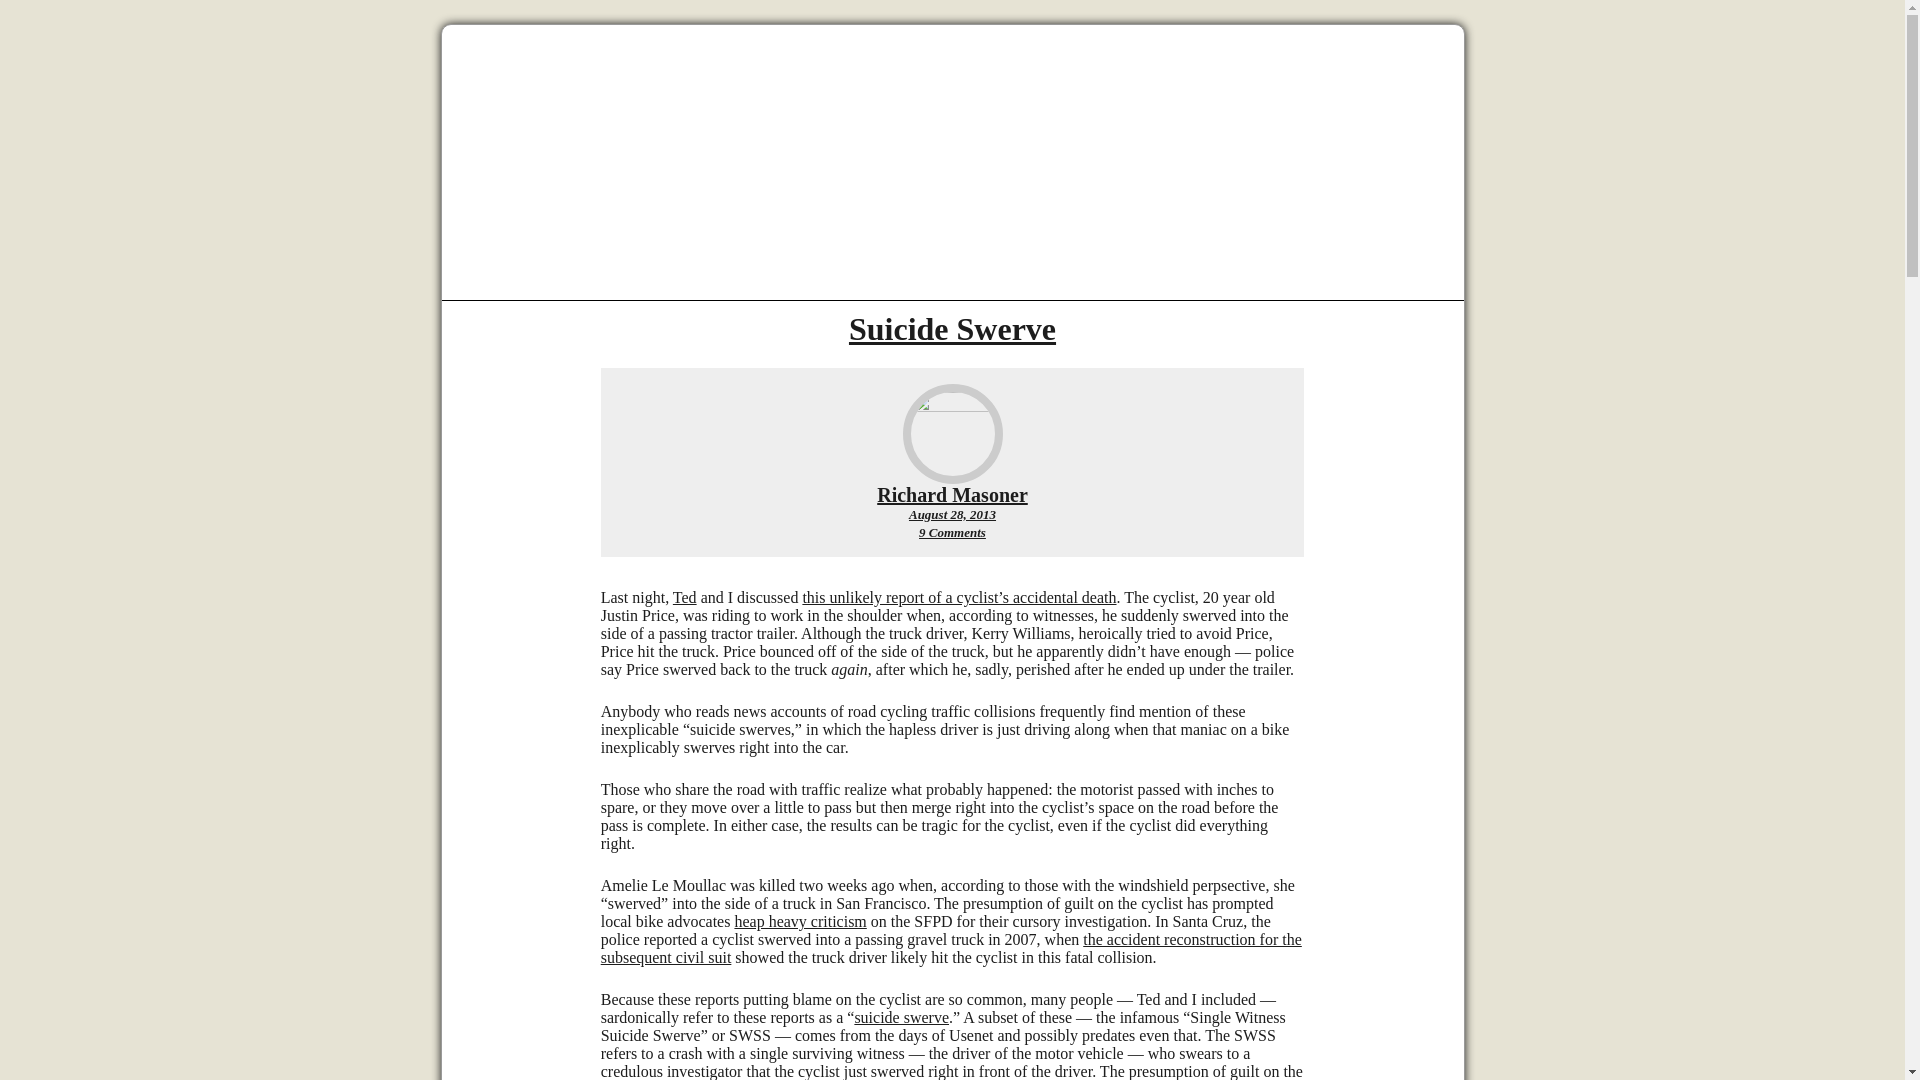 This screenshot has width=1920, height=1080. What do you see at coordinates (684, 596) in the screenshot?
I see `Suicide Swerve` at bounding box center [684, 596].